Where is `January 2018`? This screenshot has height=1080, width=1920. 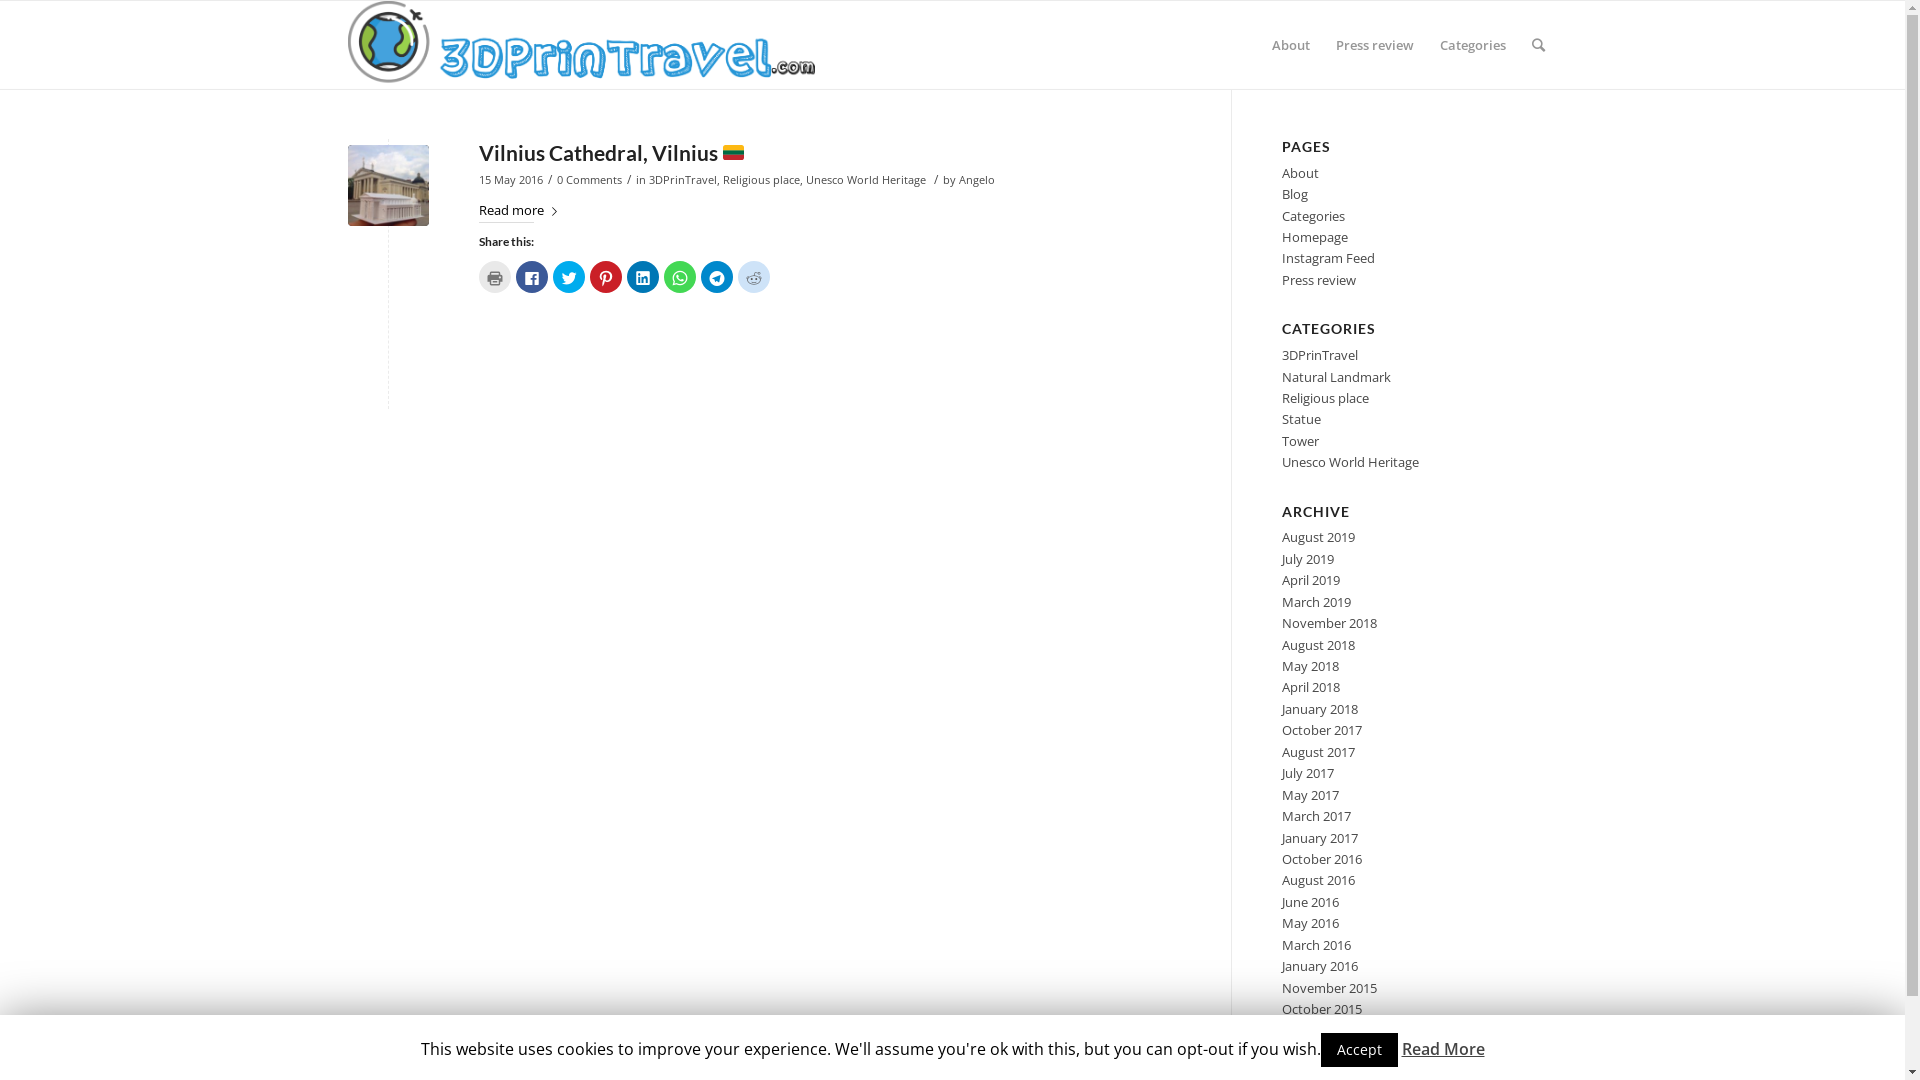
January 2018 is located at coordinates (1320, 709).